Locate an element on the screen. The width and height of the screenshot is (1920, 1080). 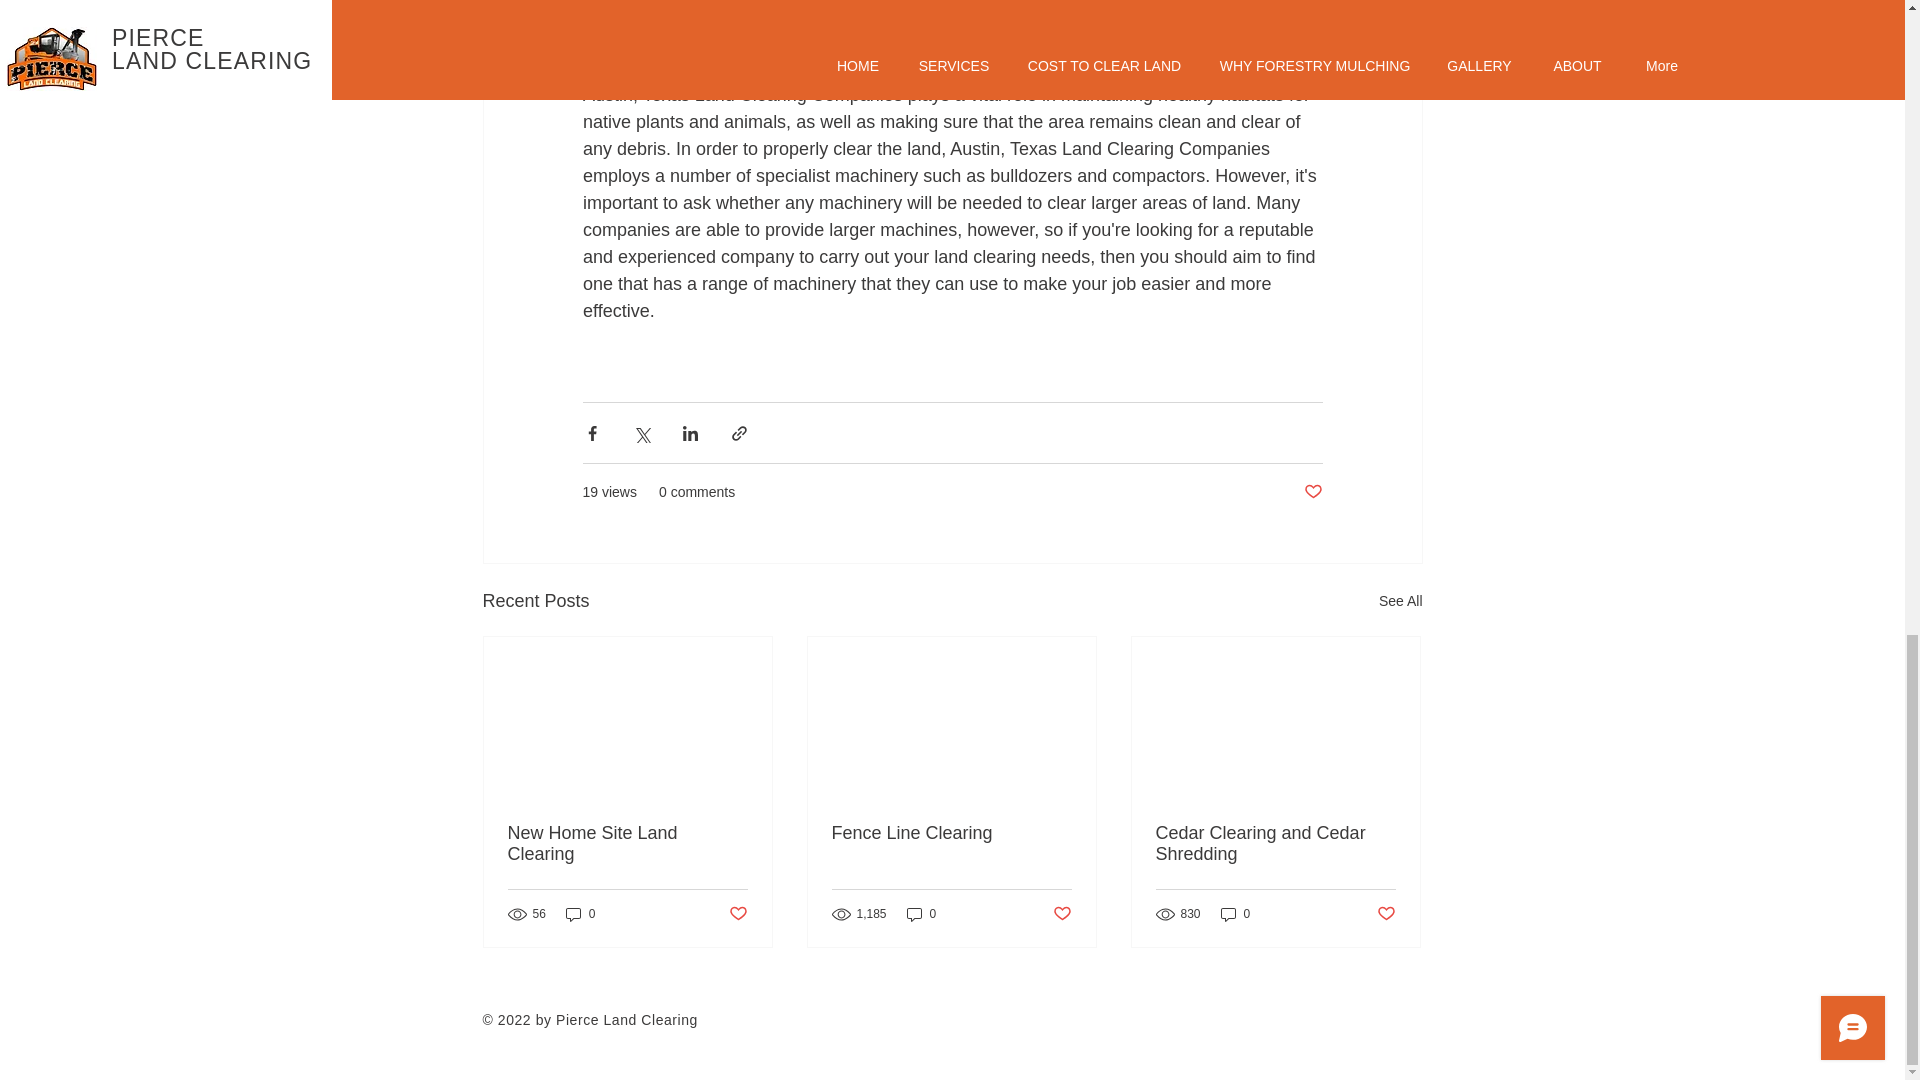
Post not marked as liked is located at coordinates (1062, 914).